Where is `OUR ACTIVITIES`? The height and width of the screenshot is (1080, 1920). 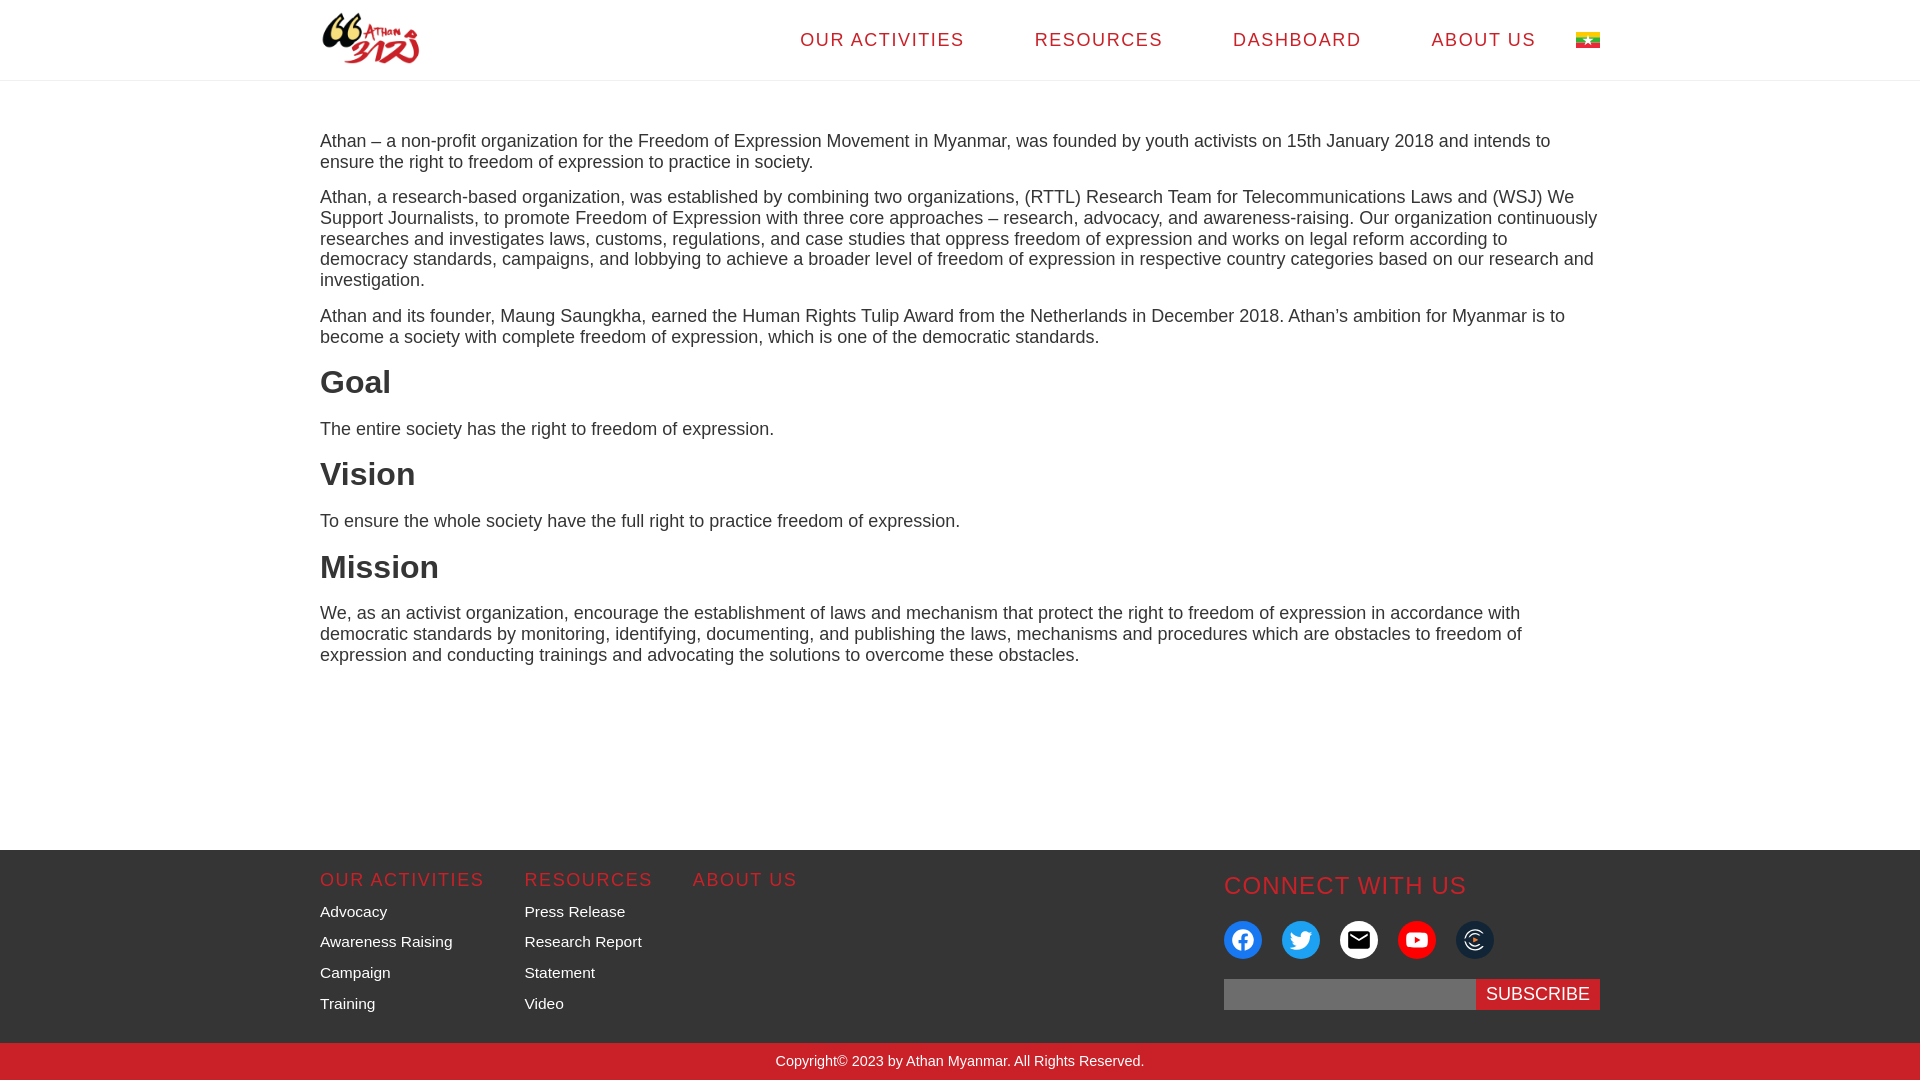 OUR ACTIVITIES is located at coordinates (402, 880).